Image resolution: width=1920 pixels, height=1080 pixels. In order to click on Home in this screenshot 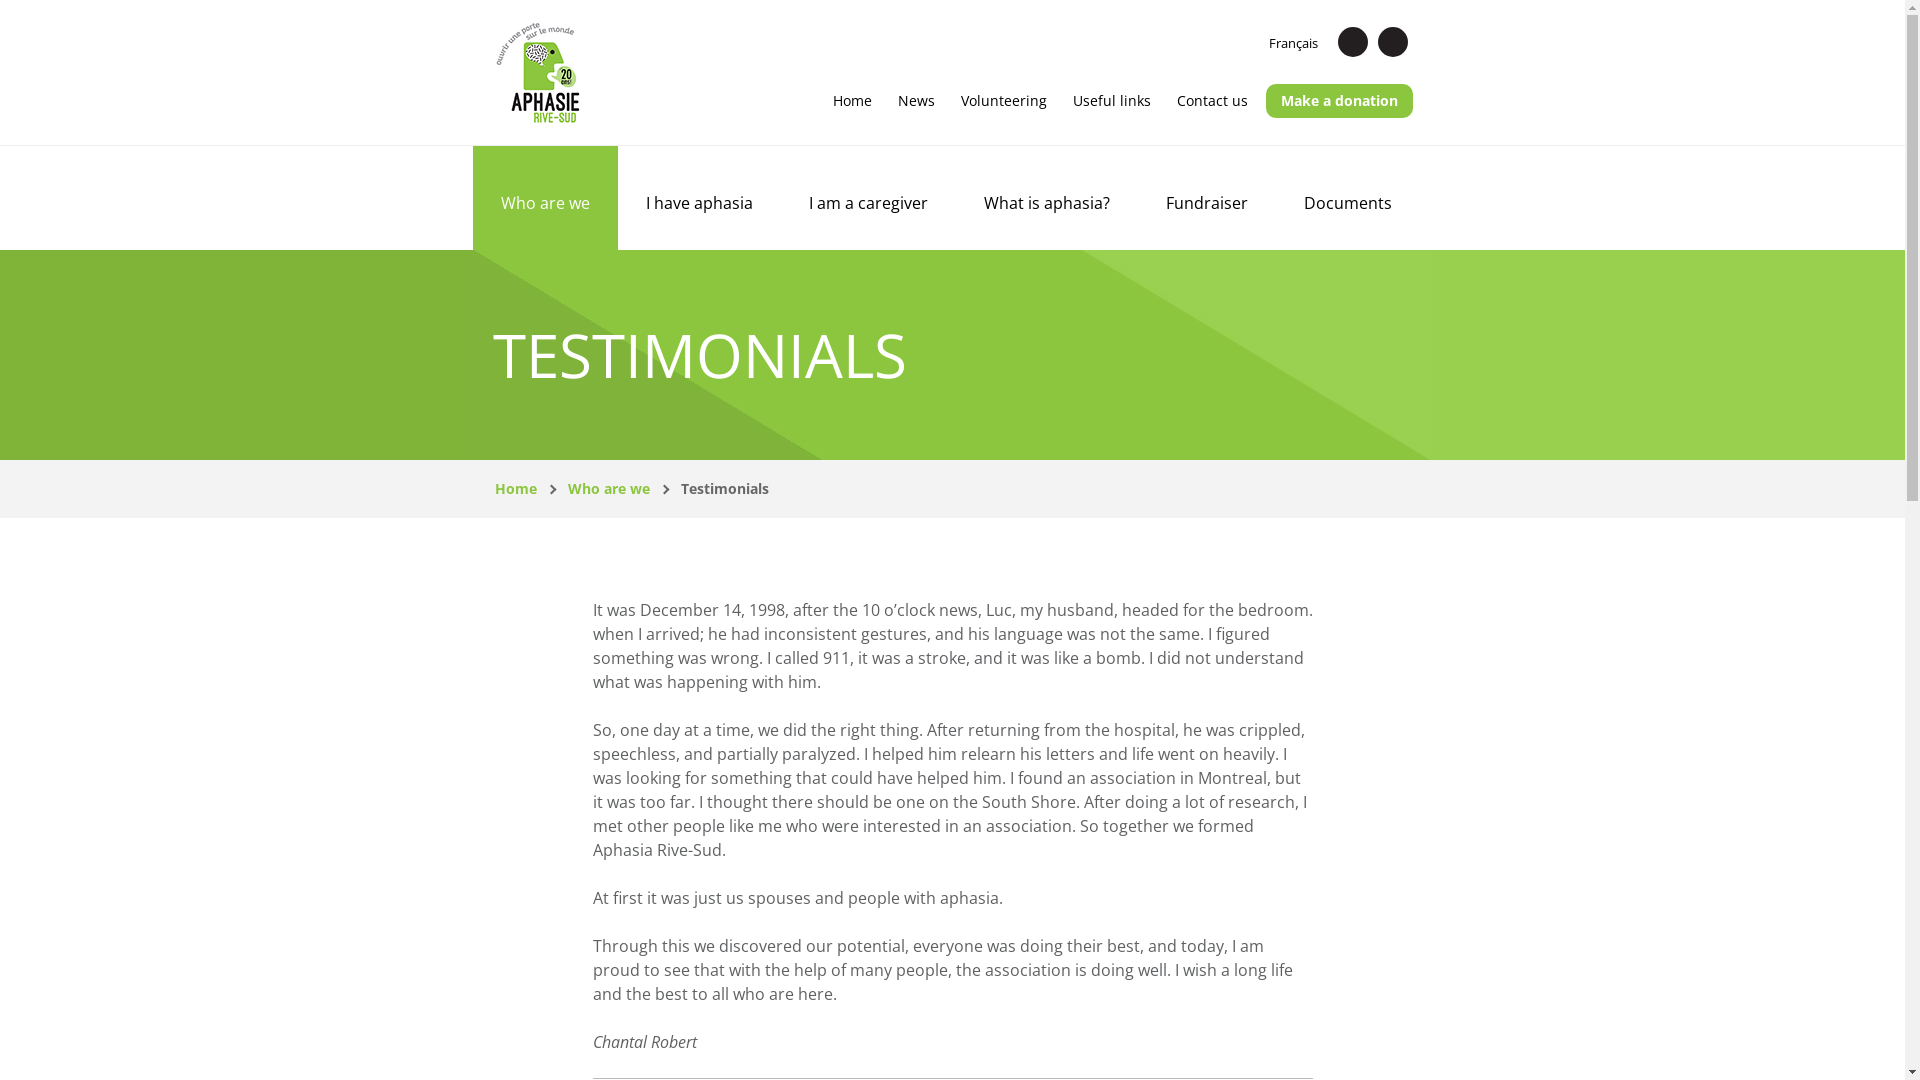, I will do `click(852, 102)`.